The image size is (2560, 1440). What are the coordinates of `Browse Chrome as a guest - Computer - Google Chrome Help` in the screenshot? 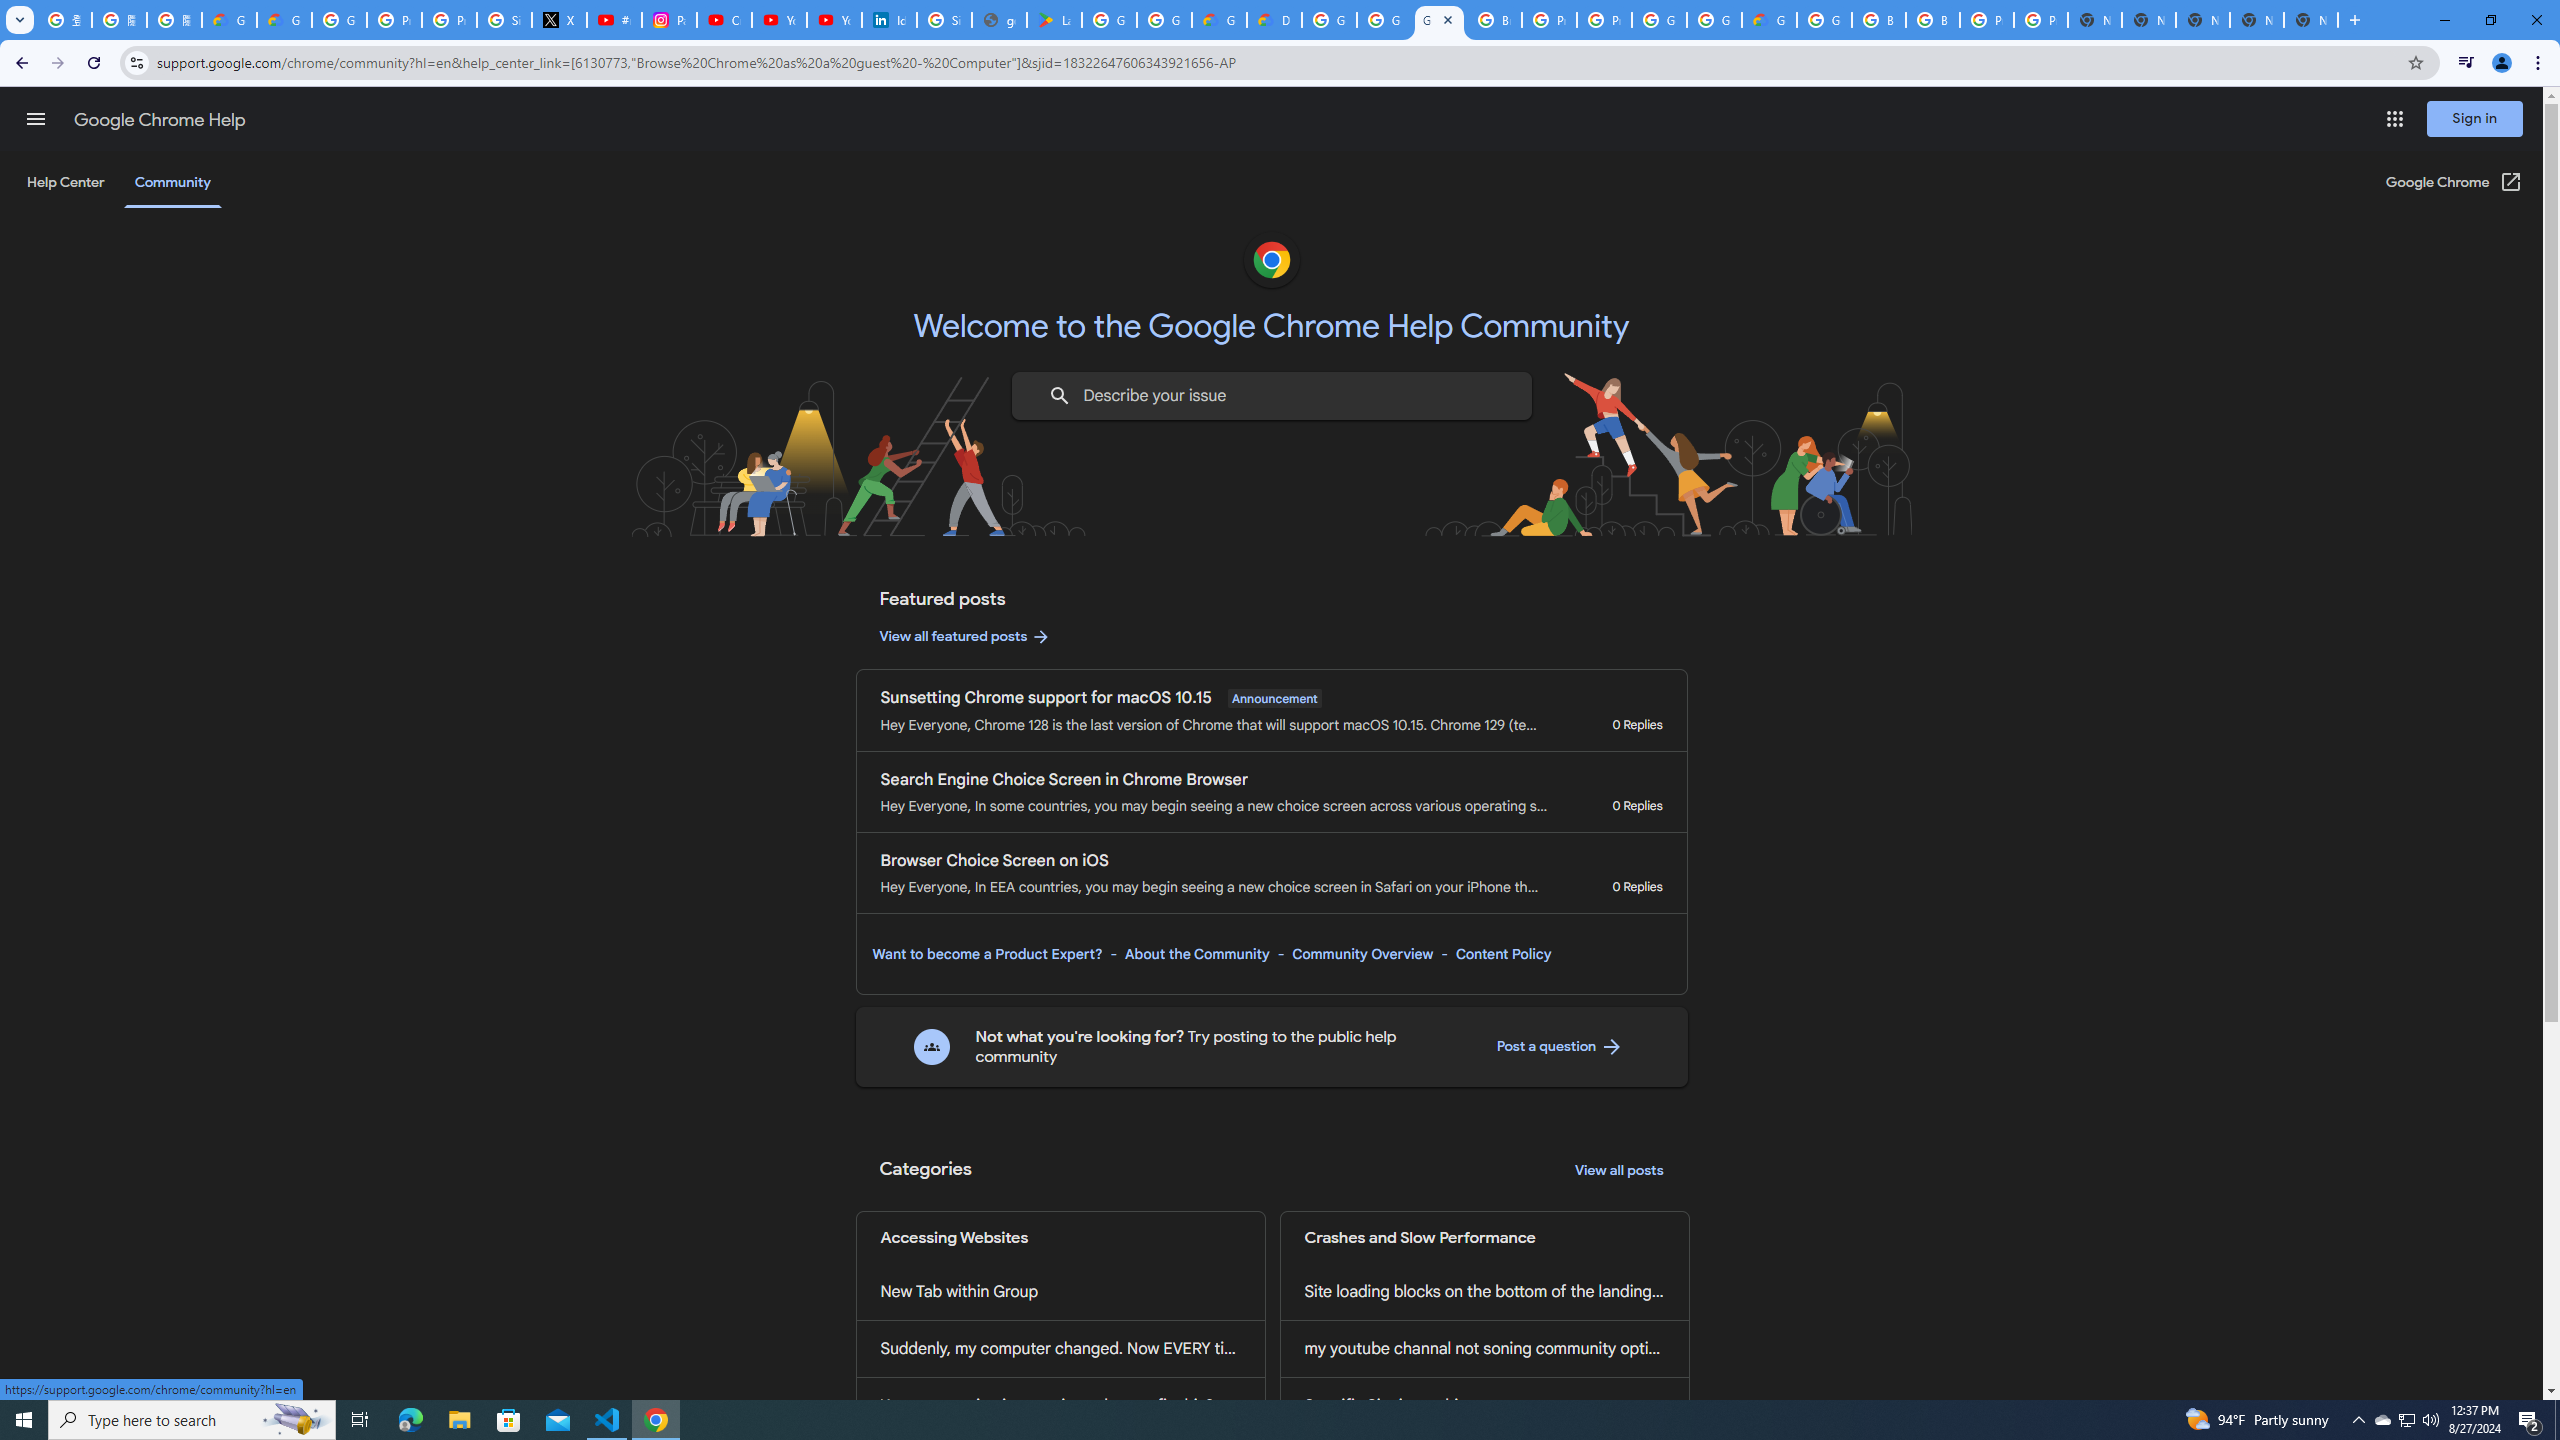 It's located at (1494, 20).